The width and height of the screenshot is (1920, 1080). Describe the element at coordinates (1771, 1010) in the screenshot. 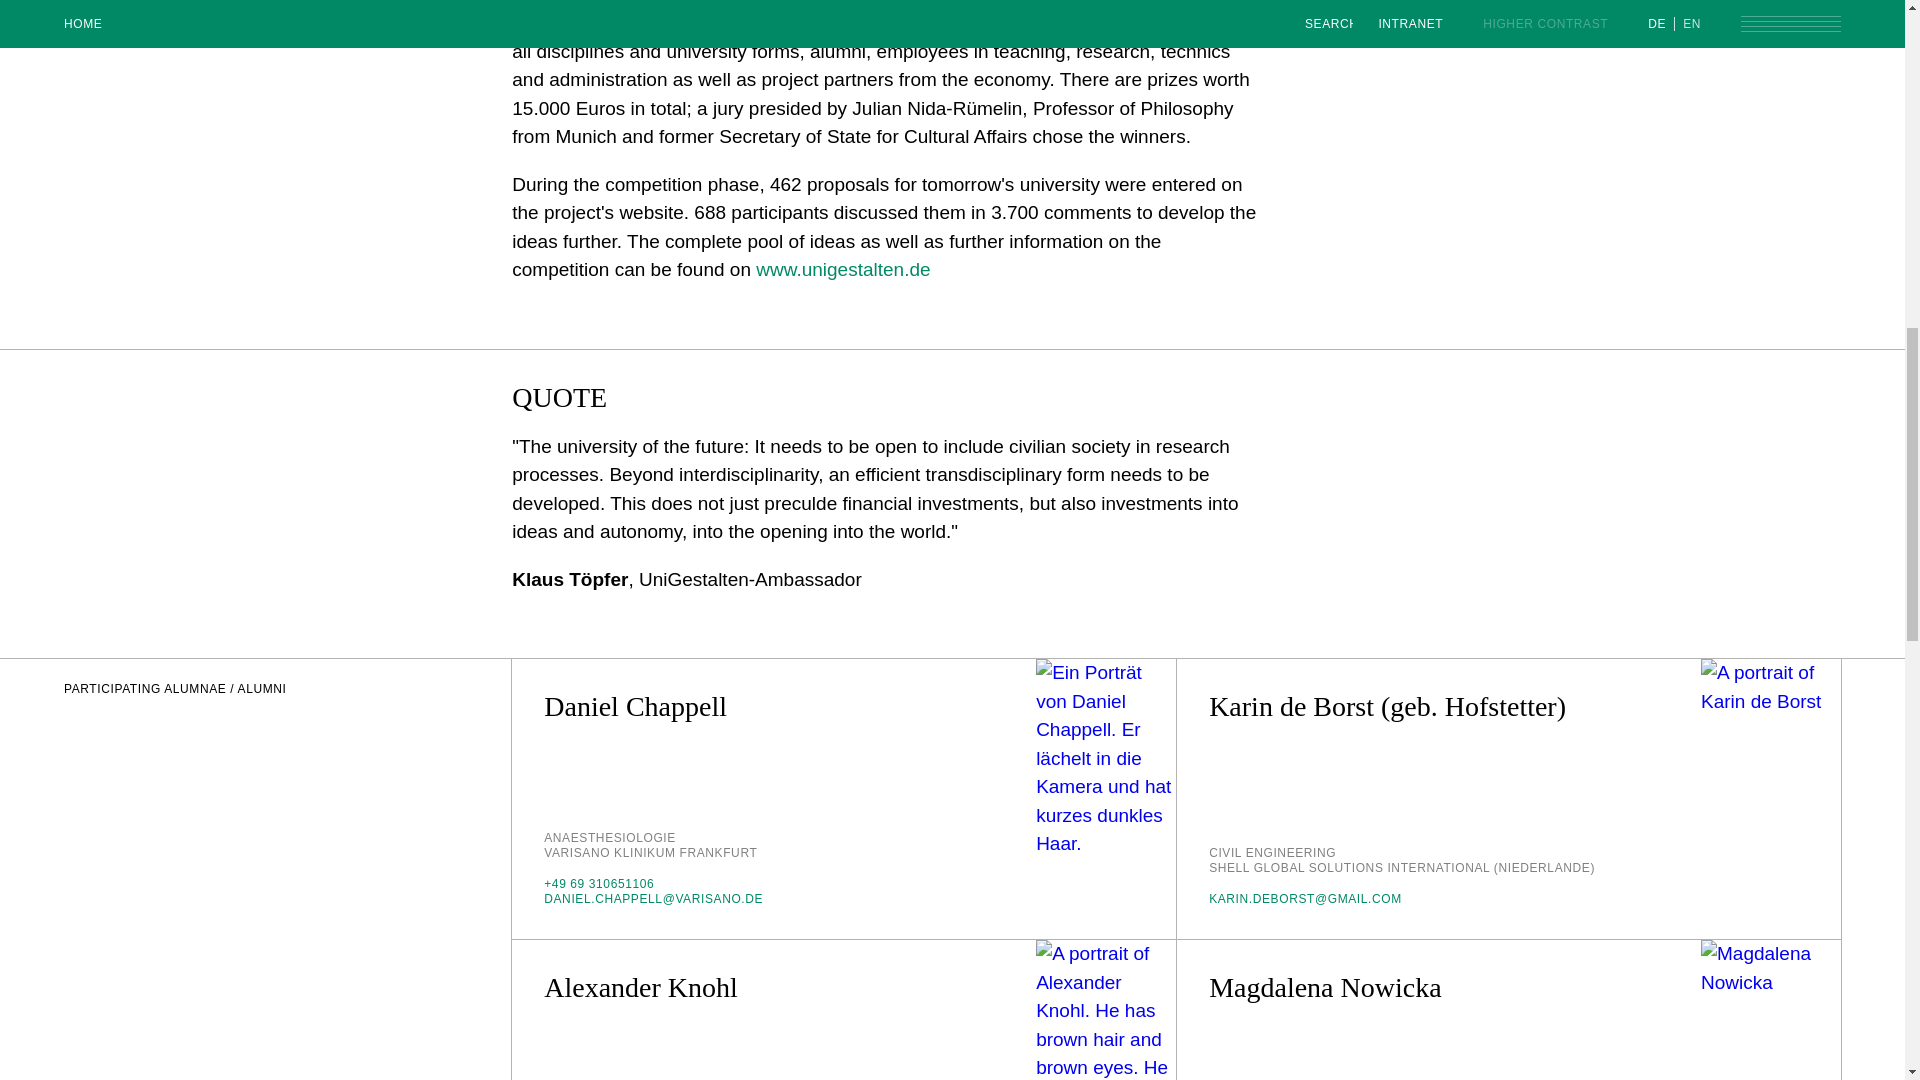

I see `Magdalena Nowicka` at that location.